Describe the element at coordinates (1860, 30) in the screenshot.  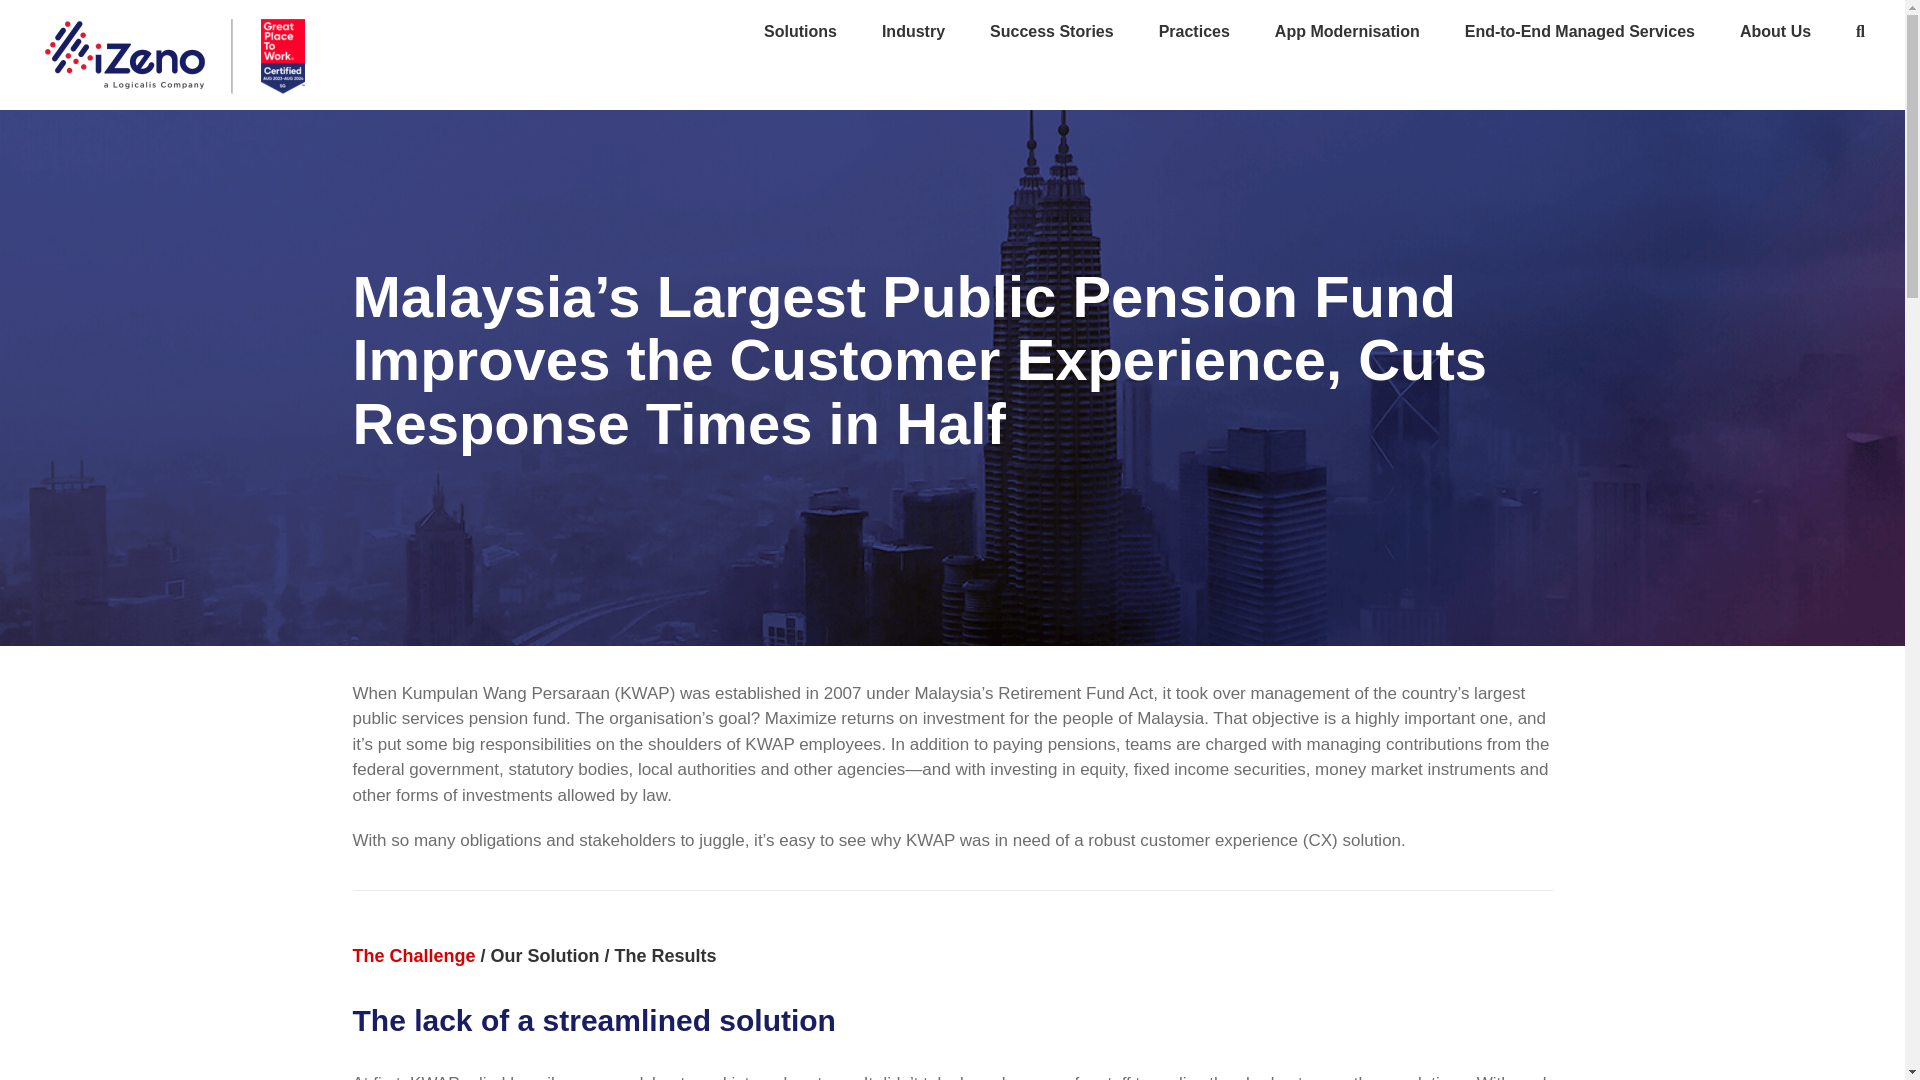
I see `Search` at that location.